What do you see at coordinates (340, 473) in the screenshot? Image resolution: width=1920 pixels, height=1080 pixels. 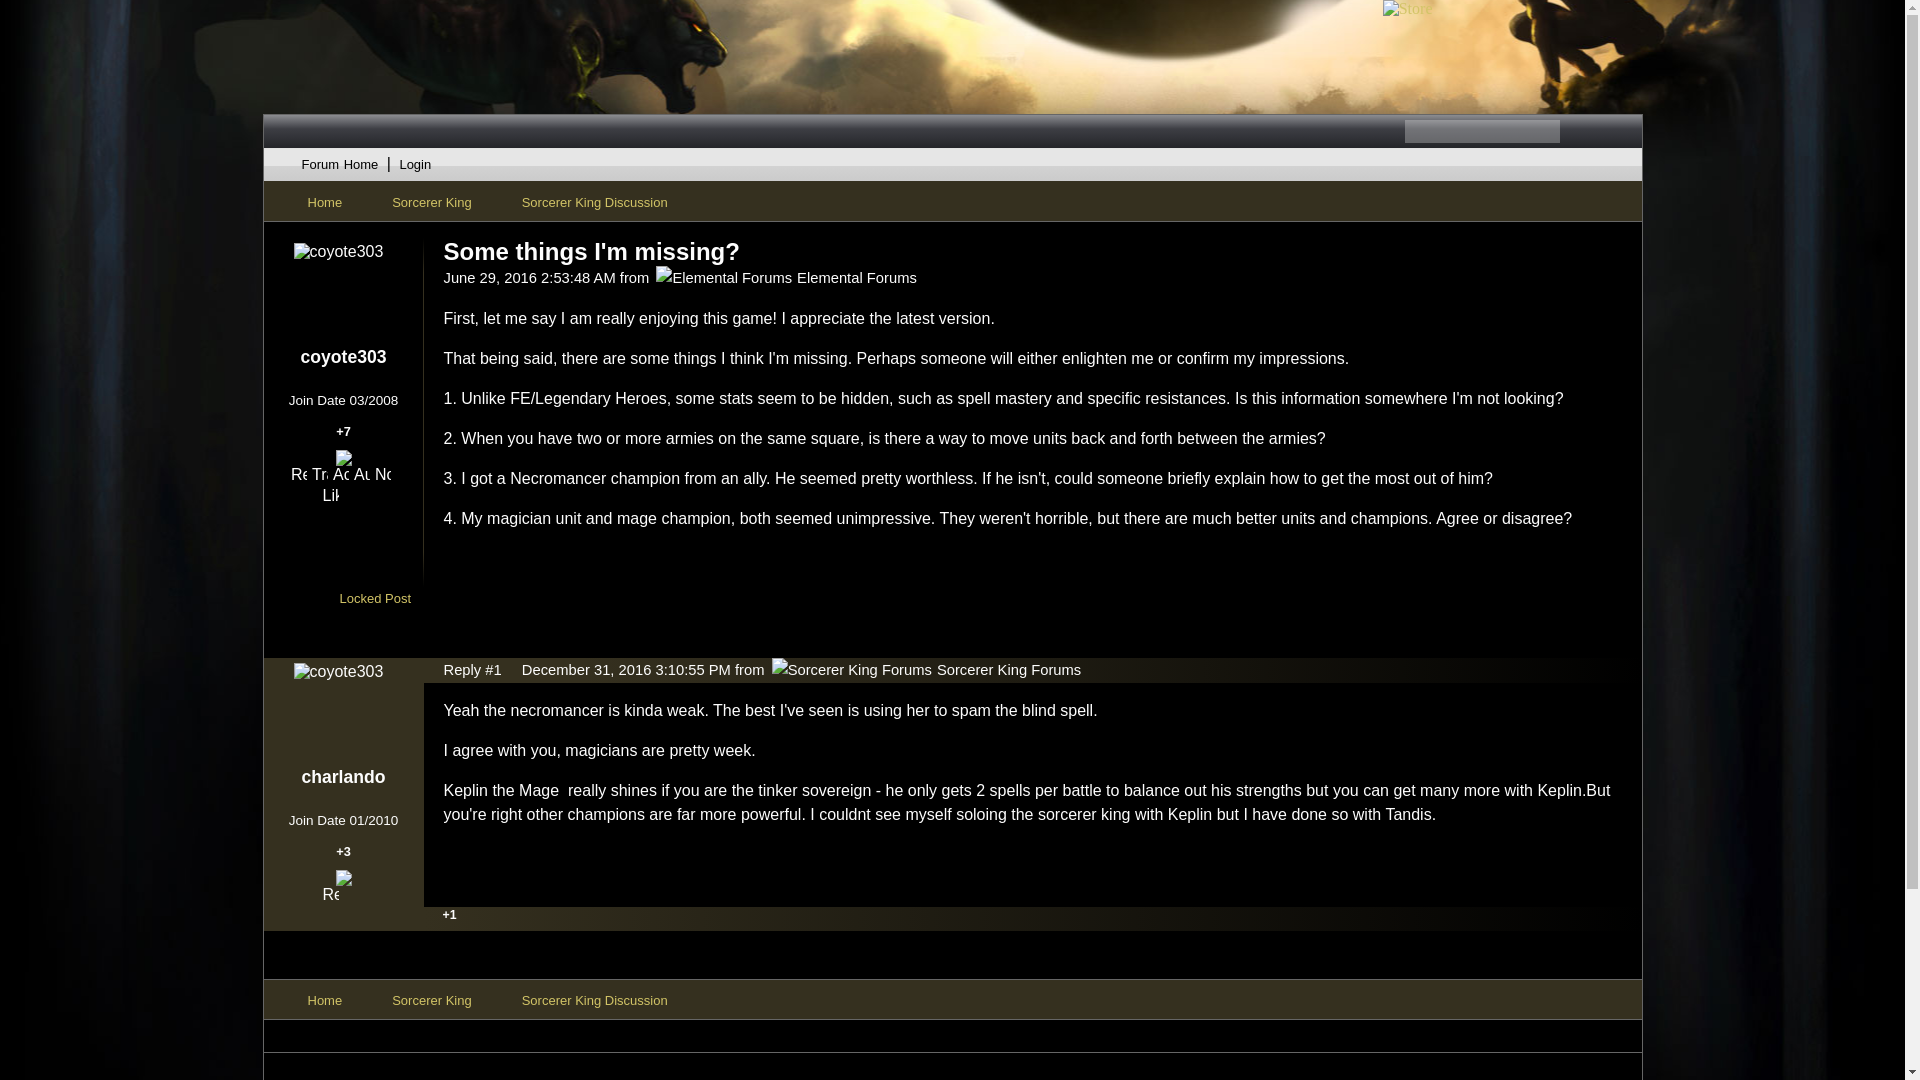 I see `Active Commenter - Replied over 100 times` at bounding box center [340, 473].